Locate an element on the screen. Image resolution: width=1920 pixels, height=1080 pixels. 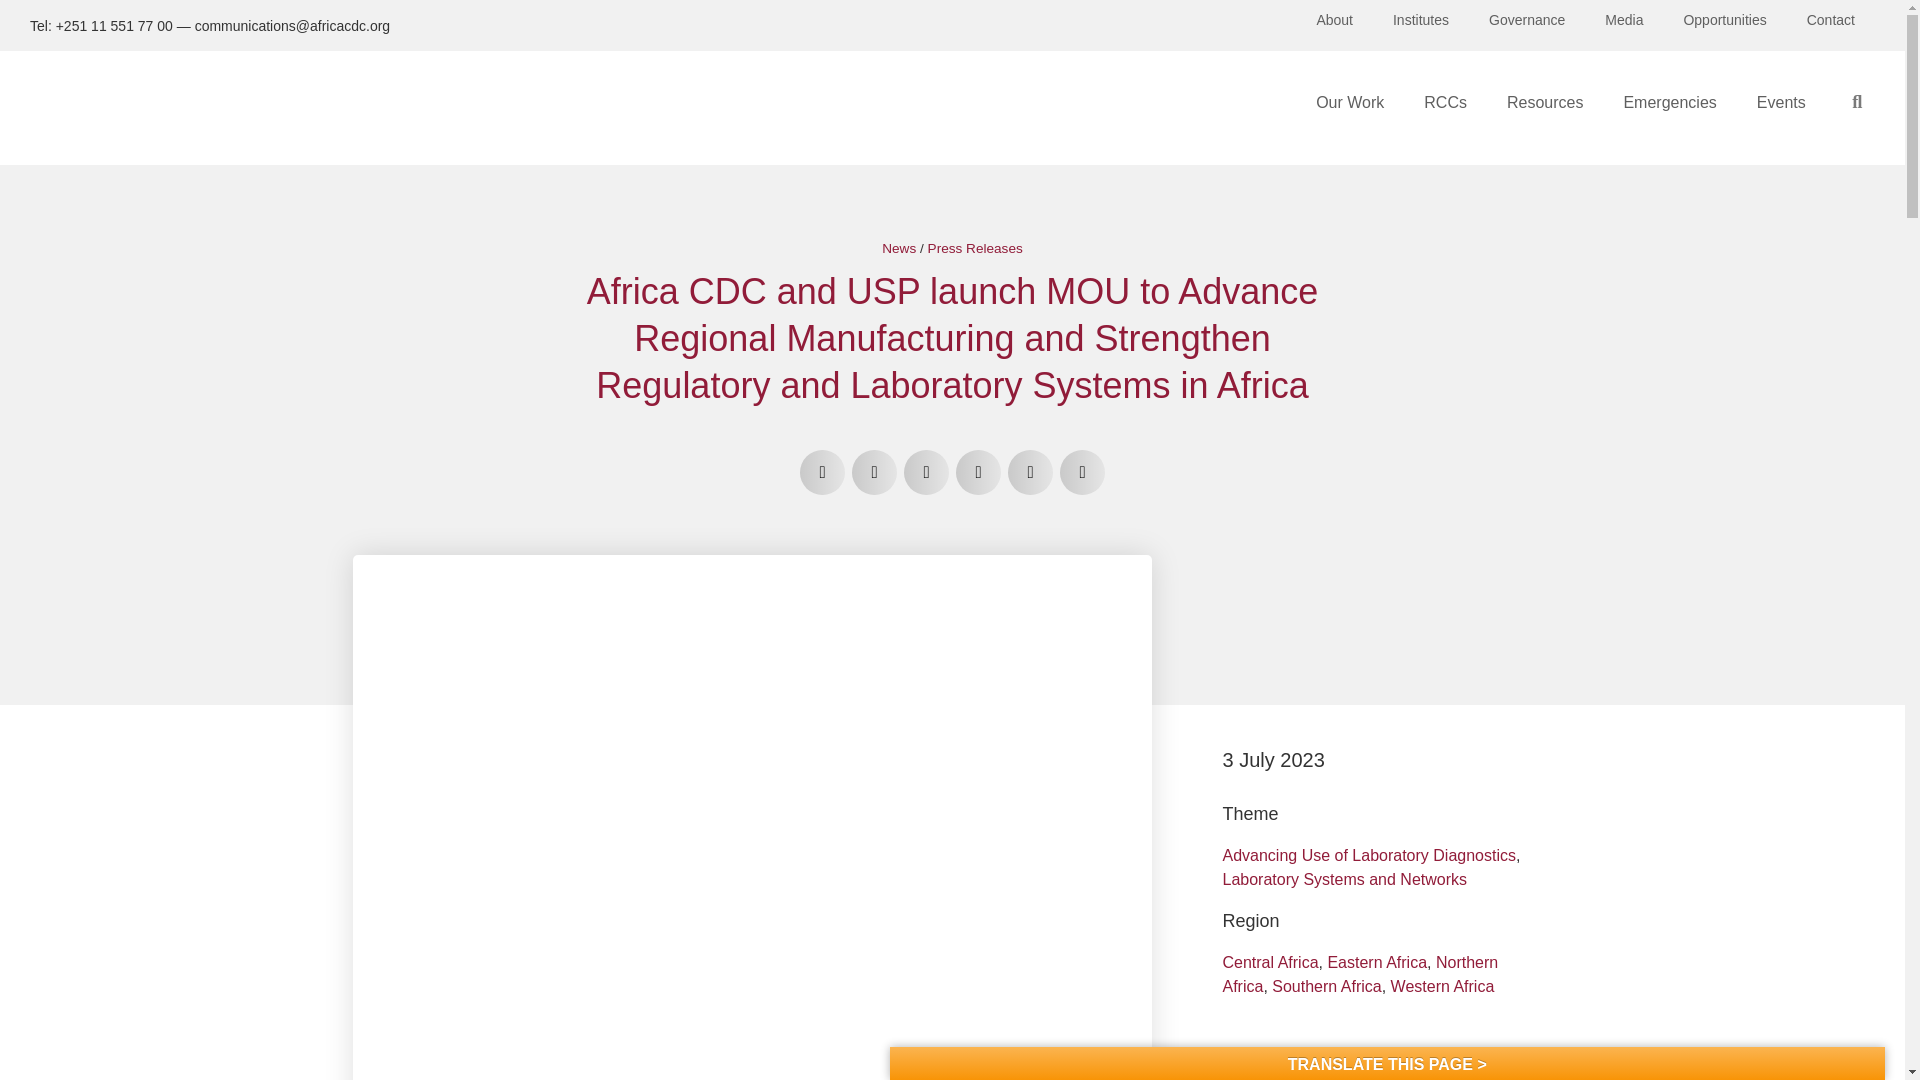
Media is located at coordinates (1624, 20).